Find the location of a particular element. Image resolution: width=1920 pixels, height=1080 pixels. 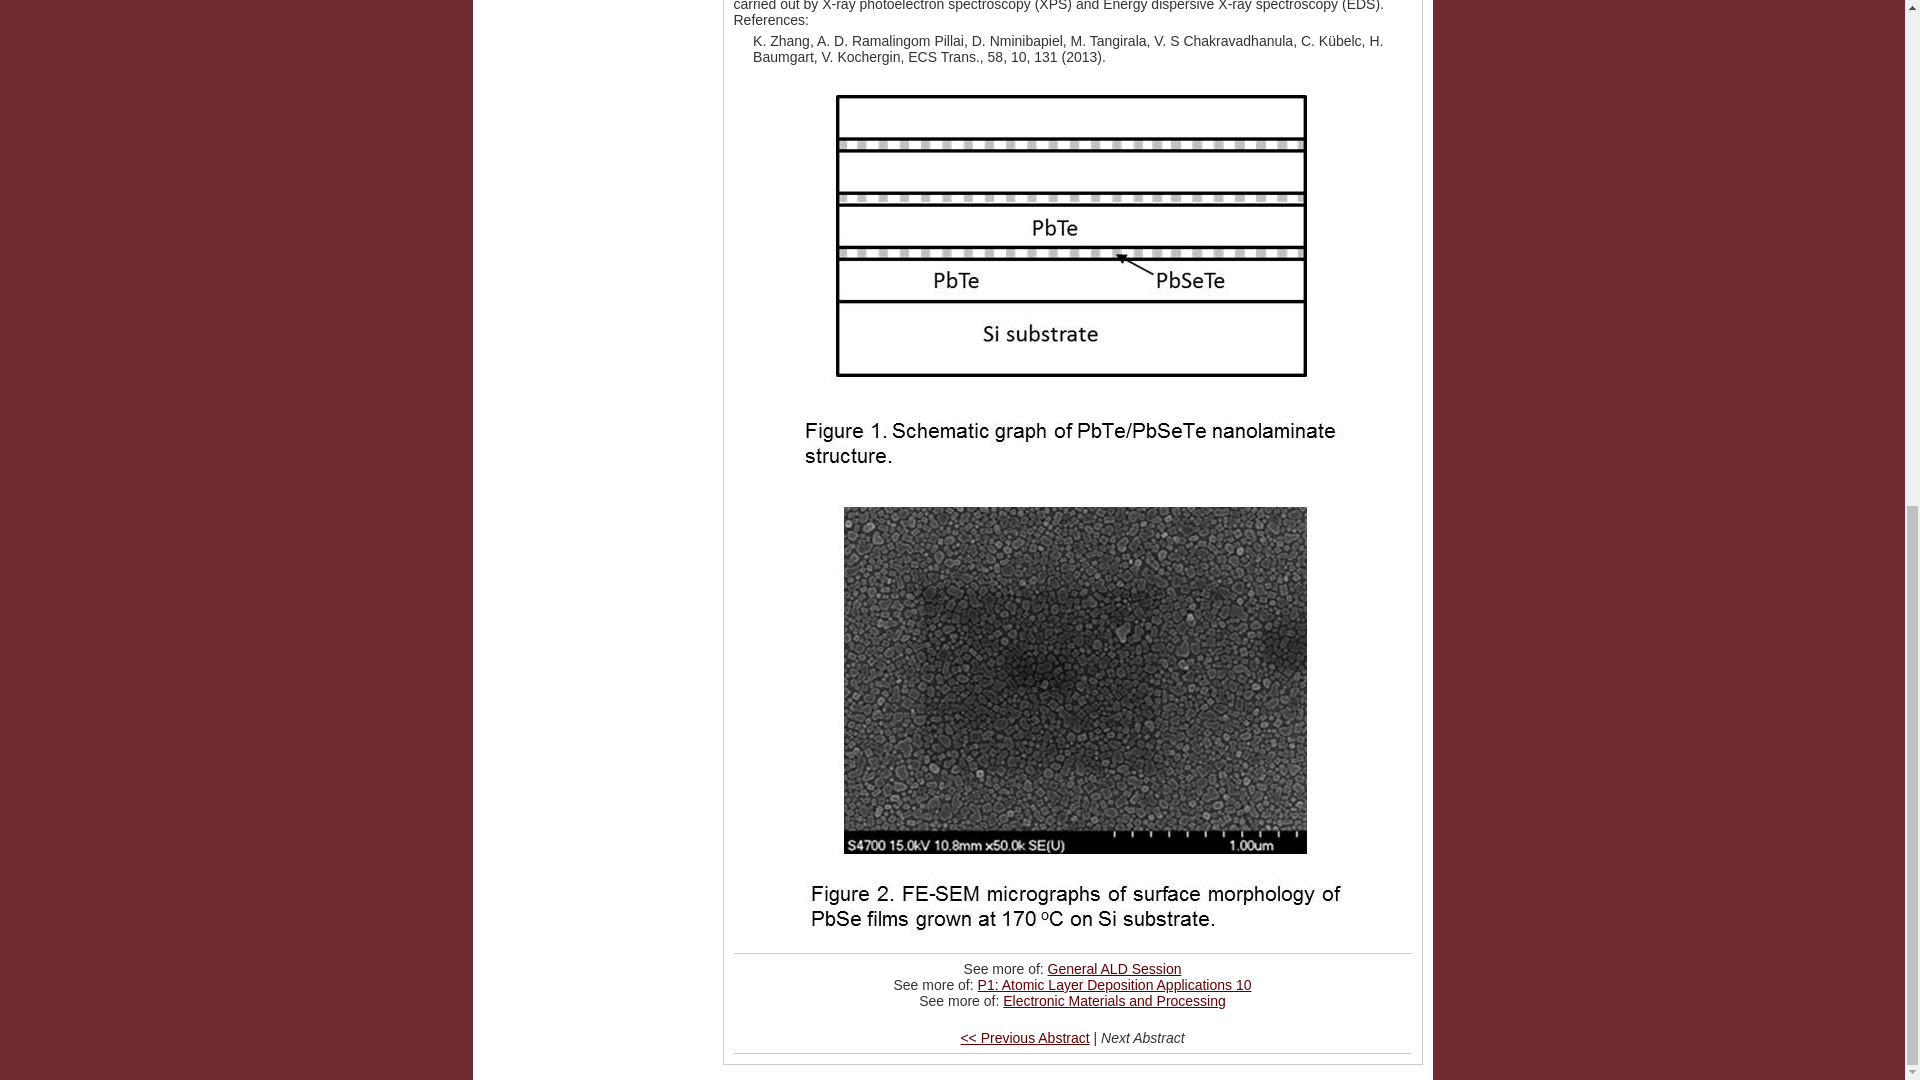

Electronic Materials and Processing is located at coordinates (1114, 1000).